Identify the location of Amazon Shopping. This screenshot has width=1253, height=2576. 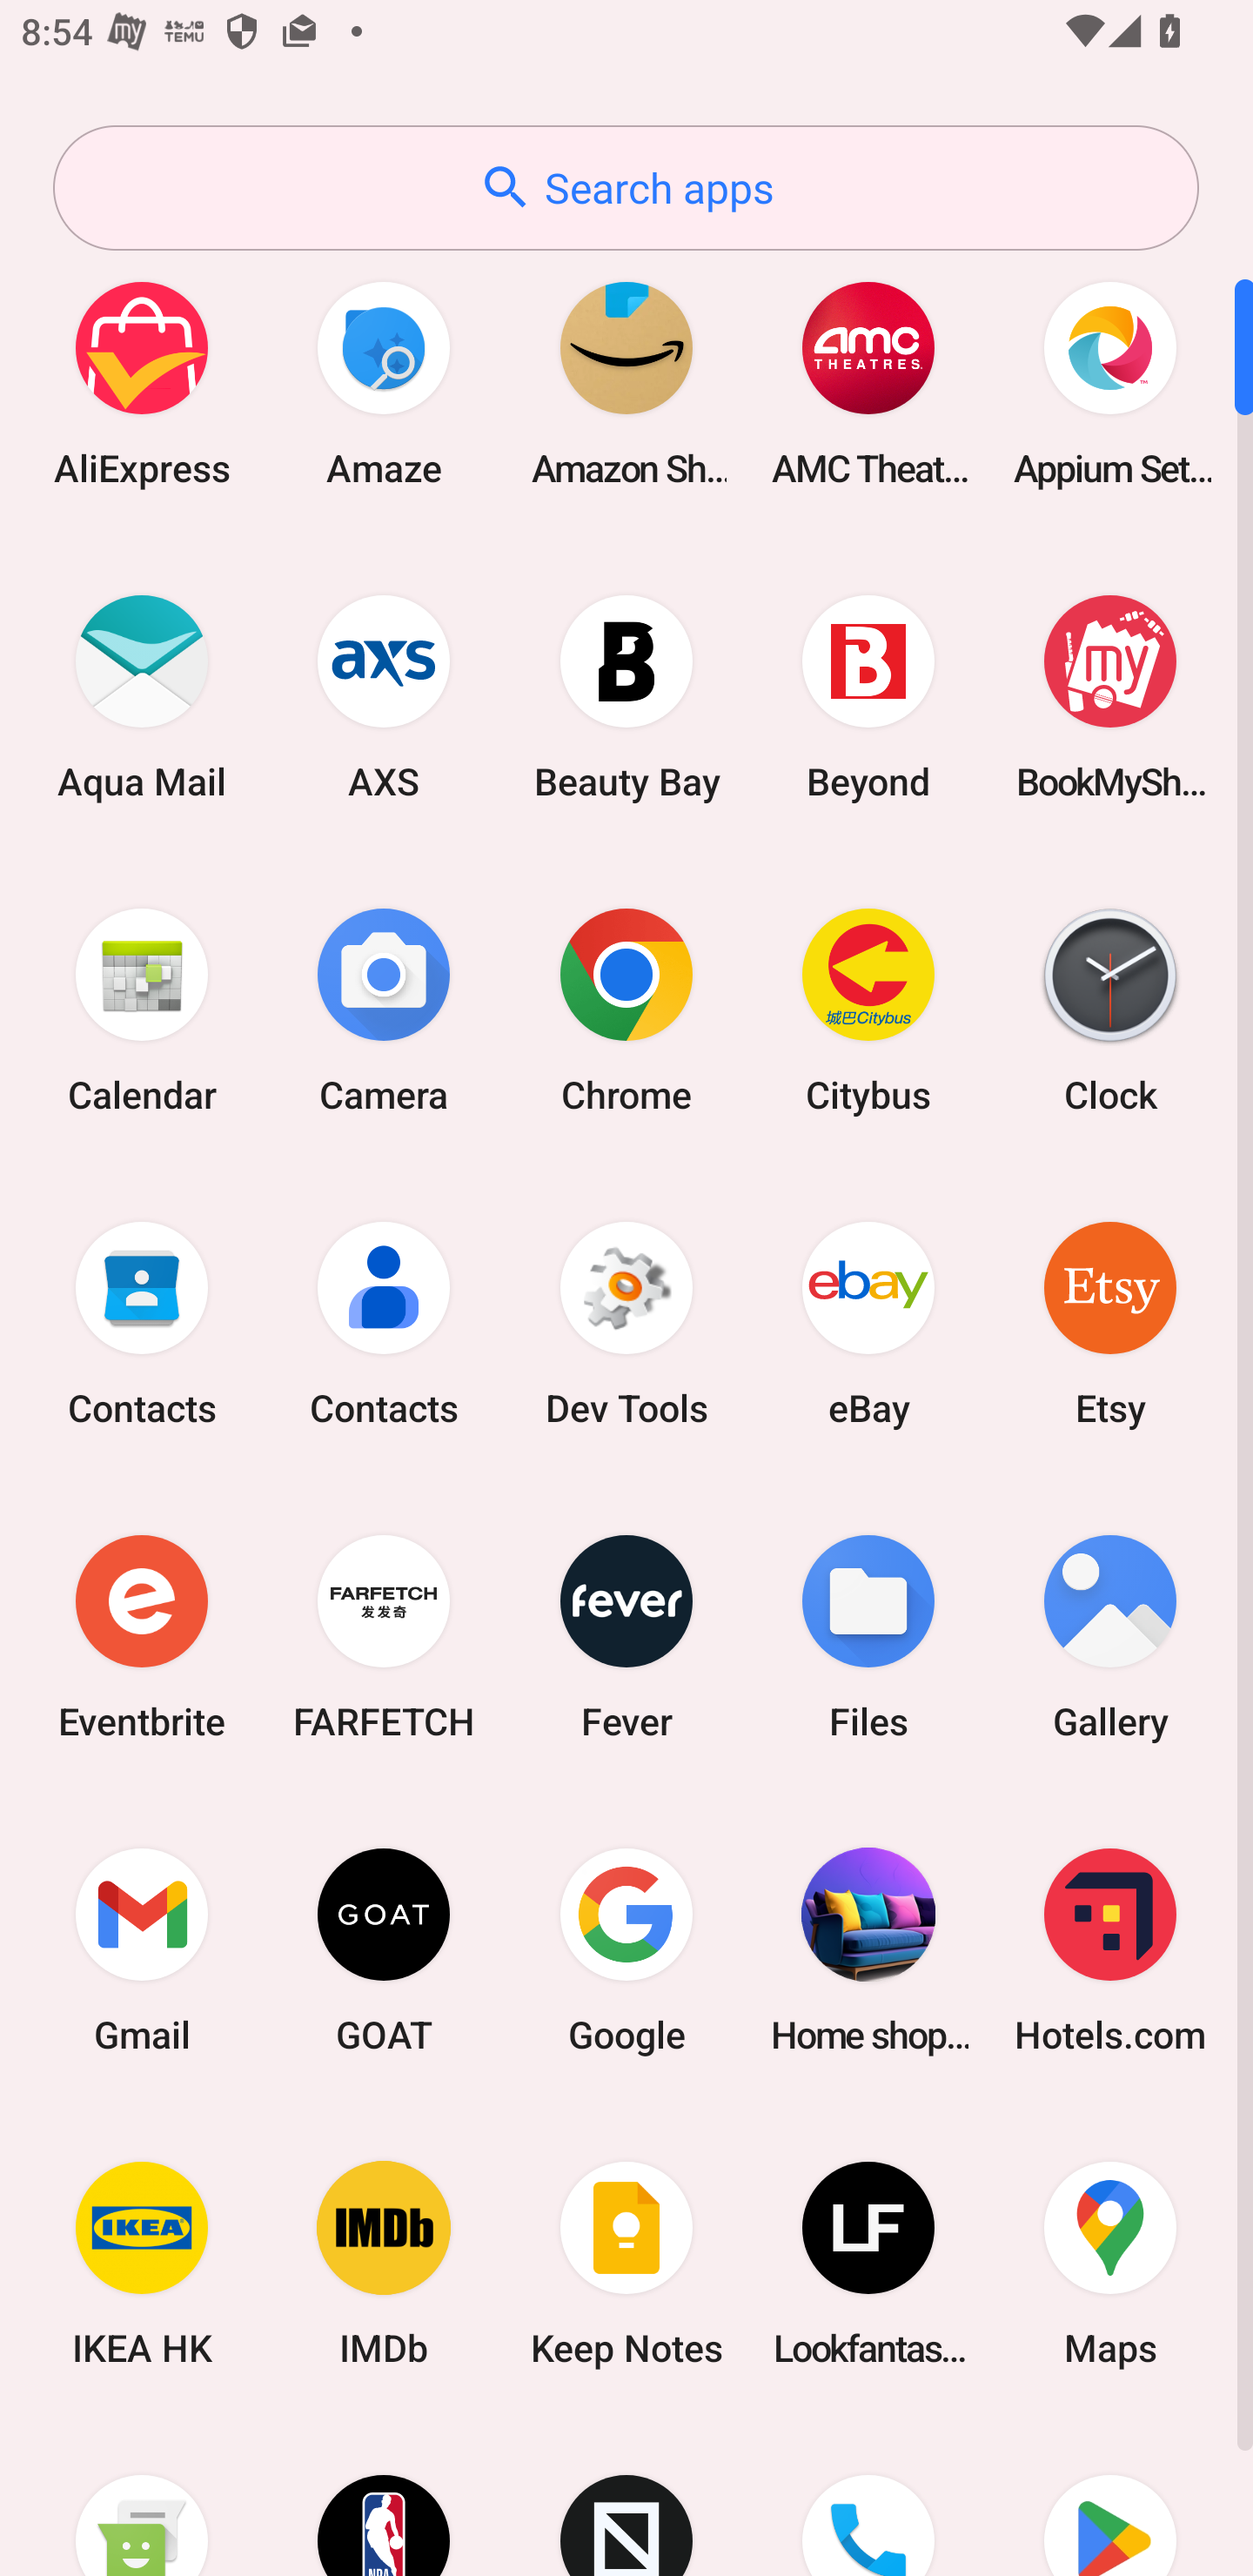
(626, 383).